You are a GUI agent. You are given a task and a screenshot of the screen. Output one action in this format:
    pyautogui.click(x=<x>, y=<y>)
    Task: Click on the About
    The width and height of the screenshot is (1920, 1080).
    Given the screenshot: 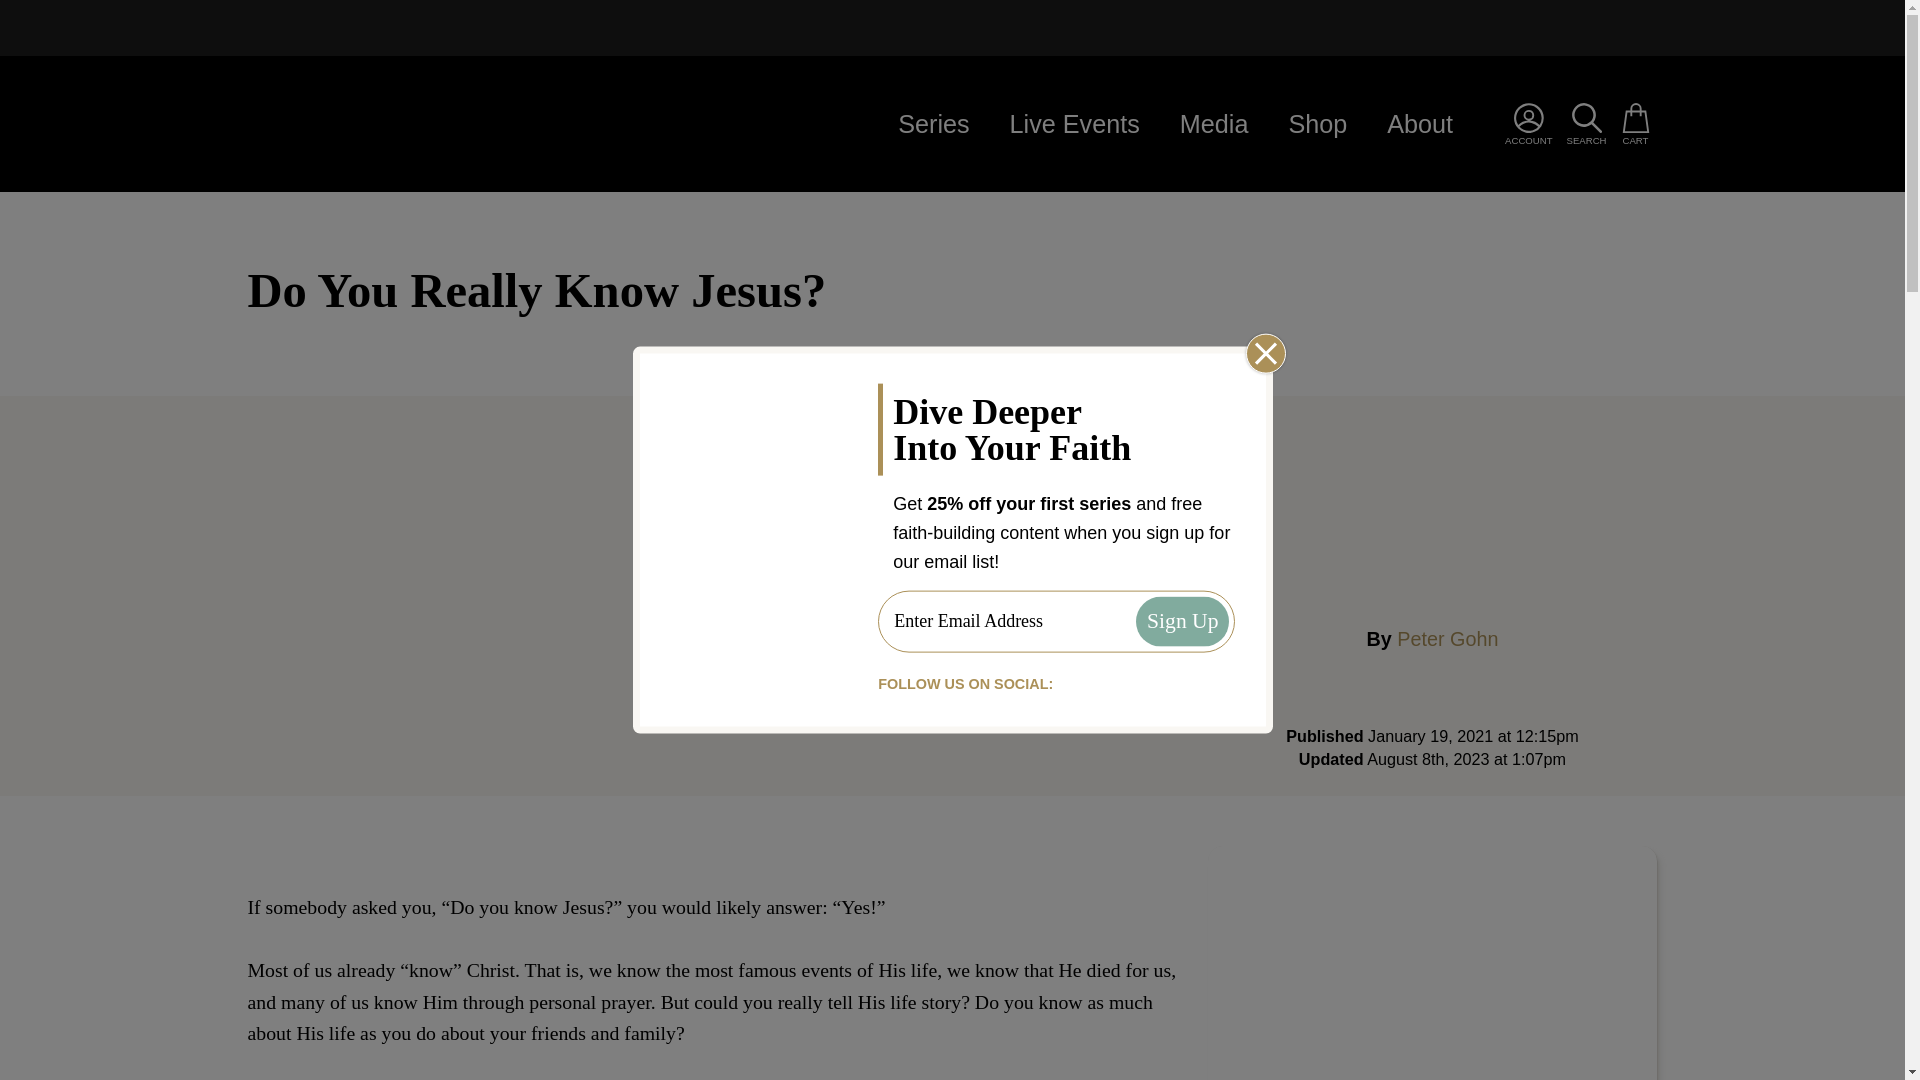 What is the action you would take?
    pyautogui.click(x=1420, y=124)
    